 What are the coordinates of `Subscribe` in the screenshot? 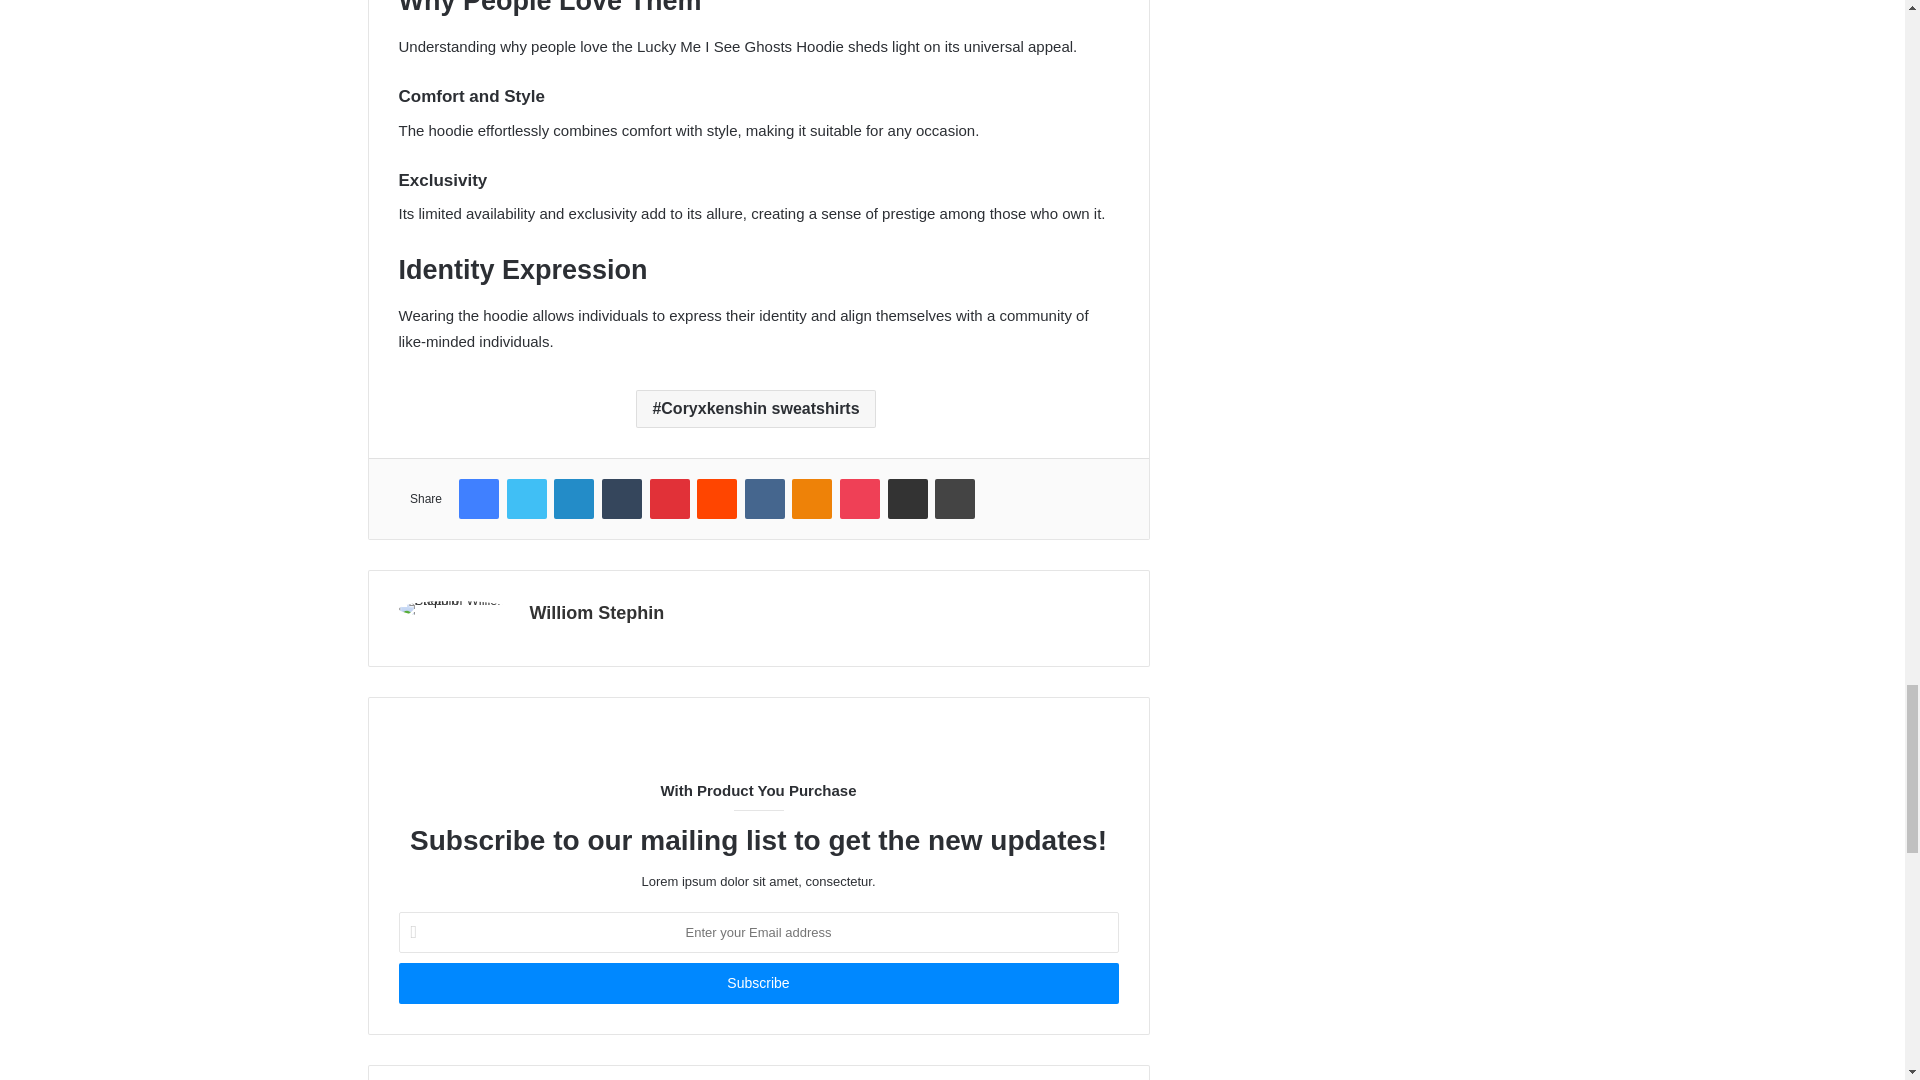 It's located at (757, 984).